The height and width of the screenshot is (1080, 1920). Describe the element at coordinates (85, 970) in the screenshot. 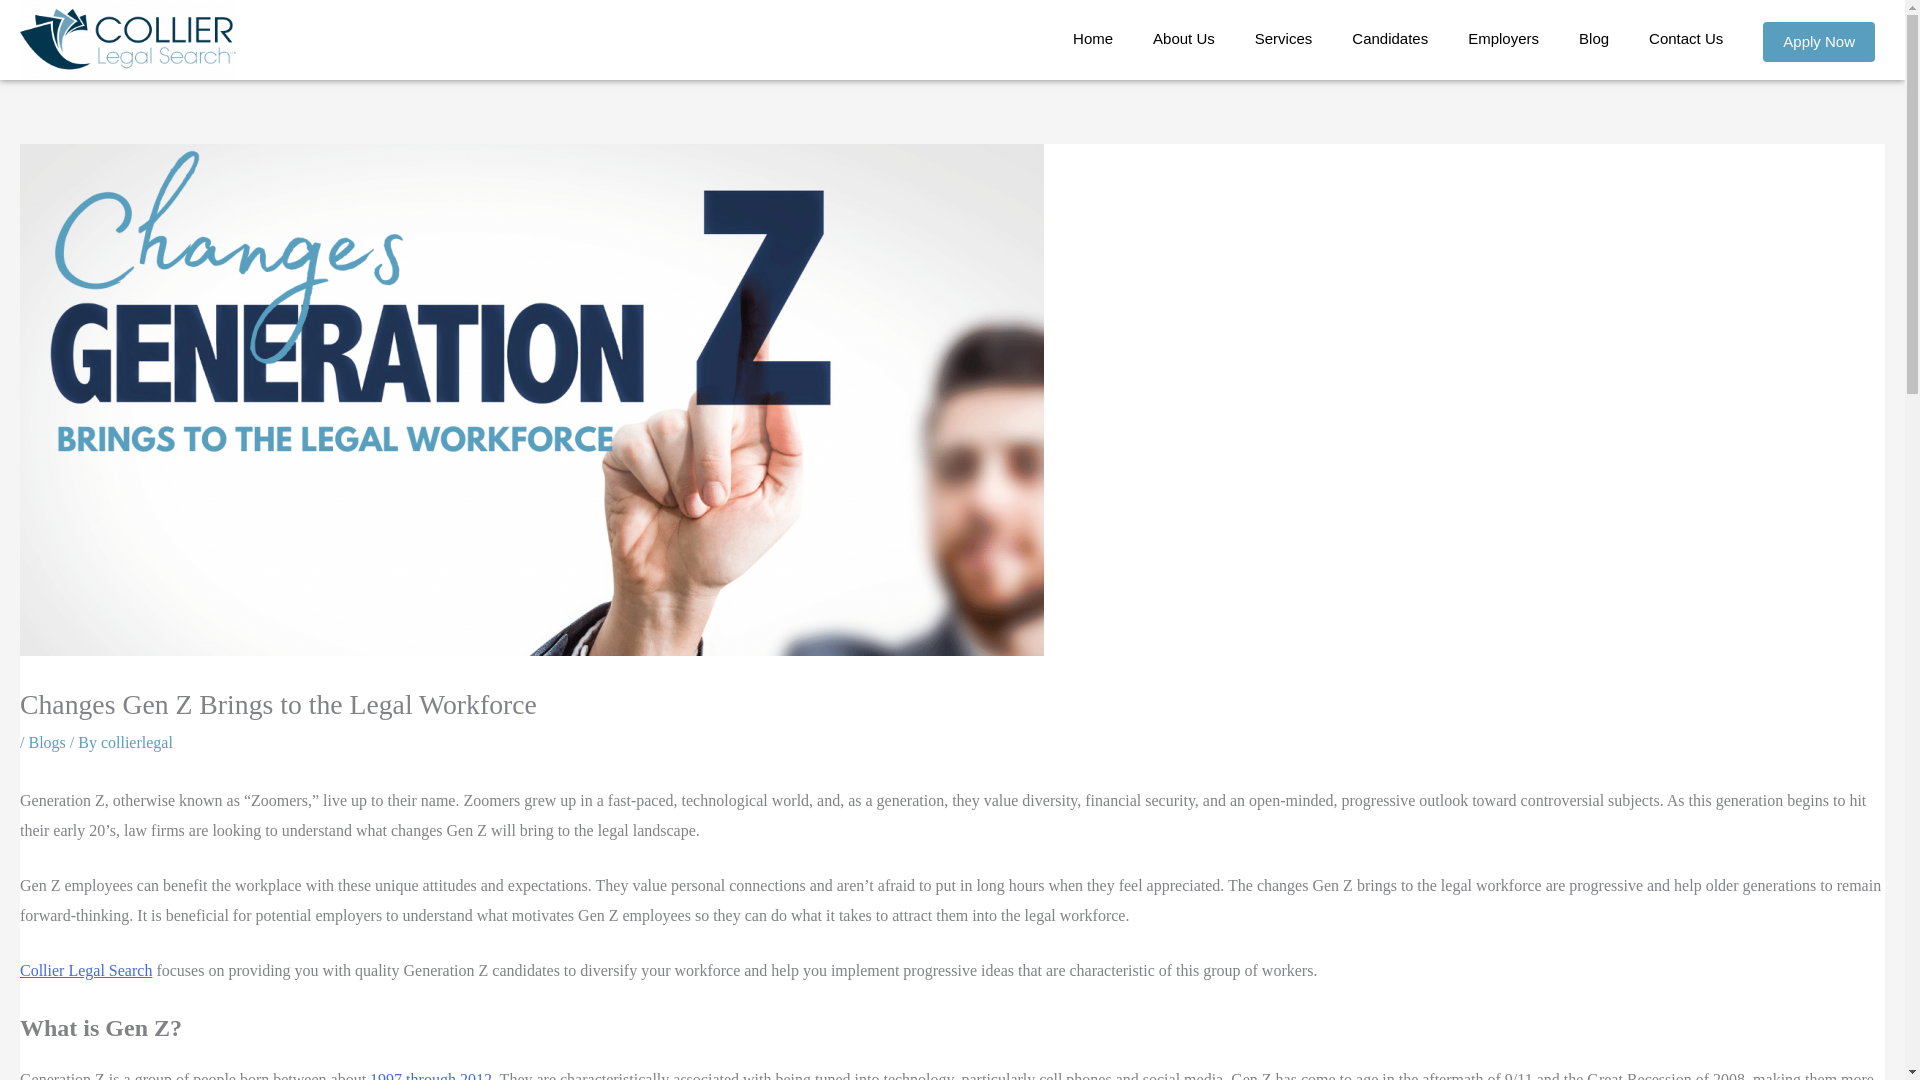

I see `Collier Legal Search` at that location.